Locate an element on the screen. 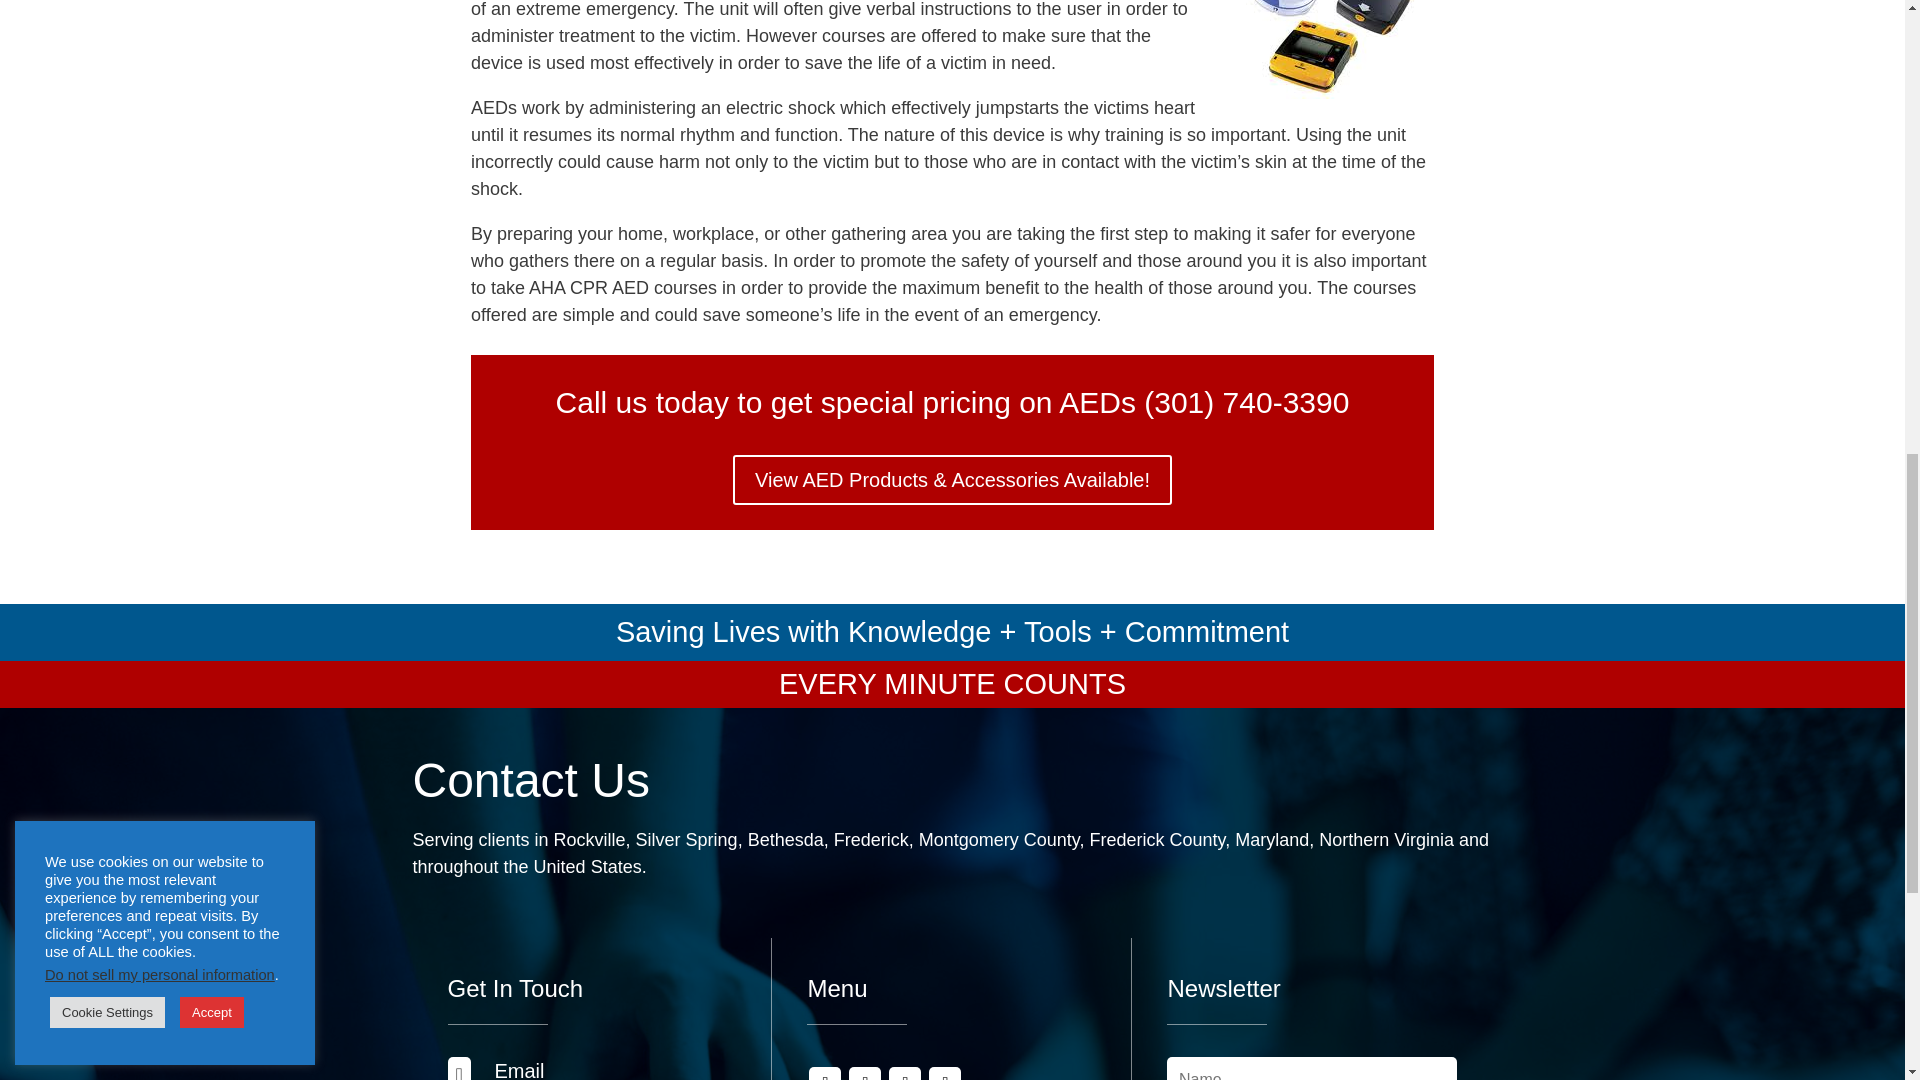 The image size is (1920, 1080). Follow on X is located at coordinates (864, 1074).